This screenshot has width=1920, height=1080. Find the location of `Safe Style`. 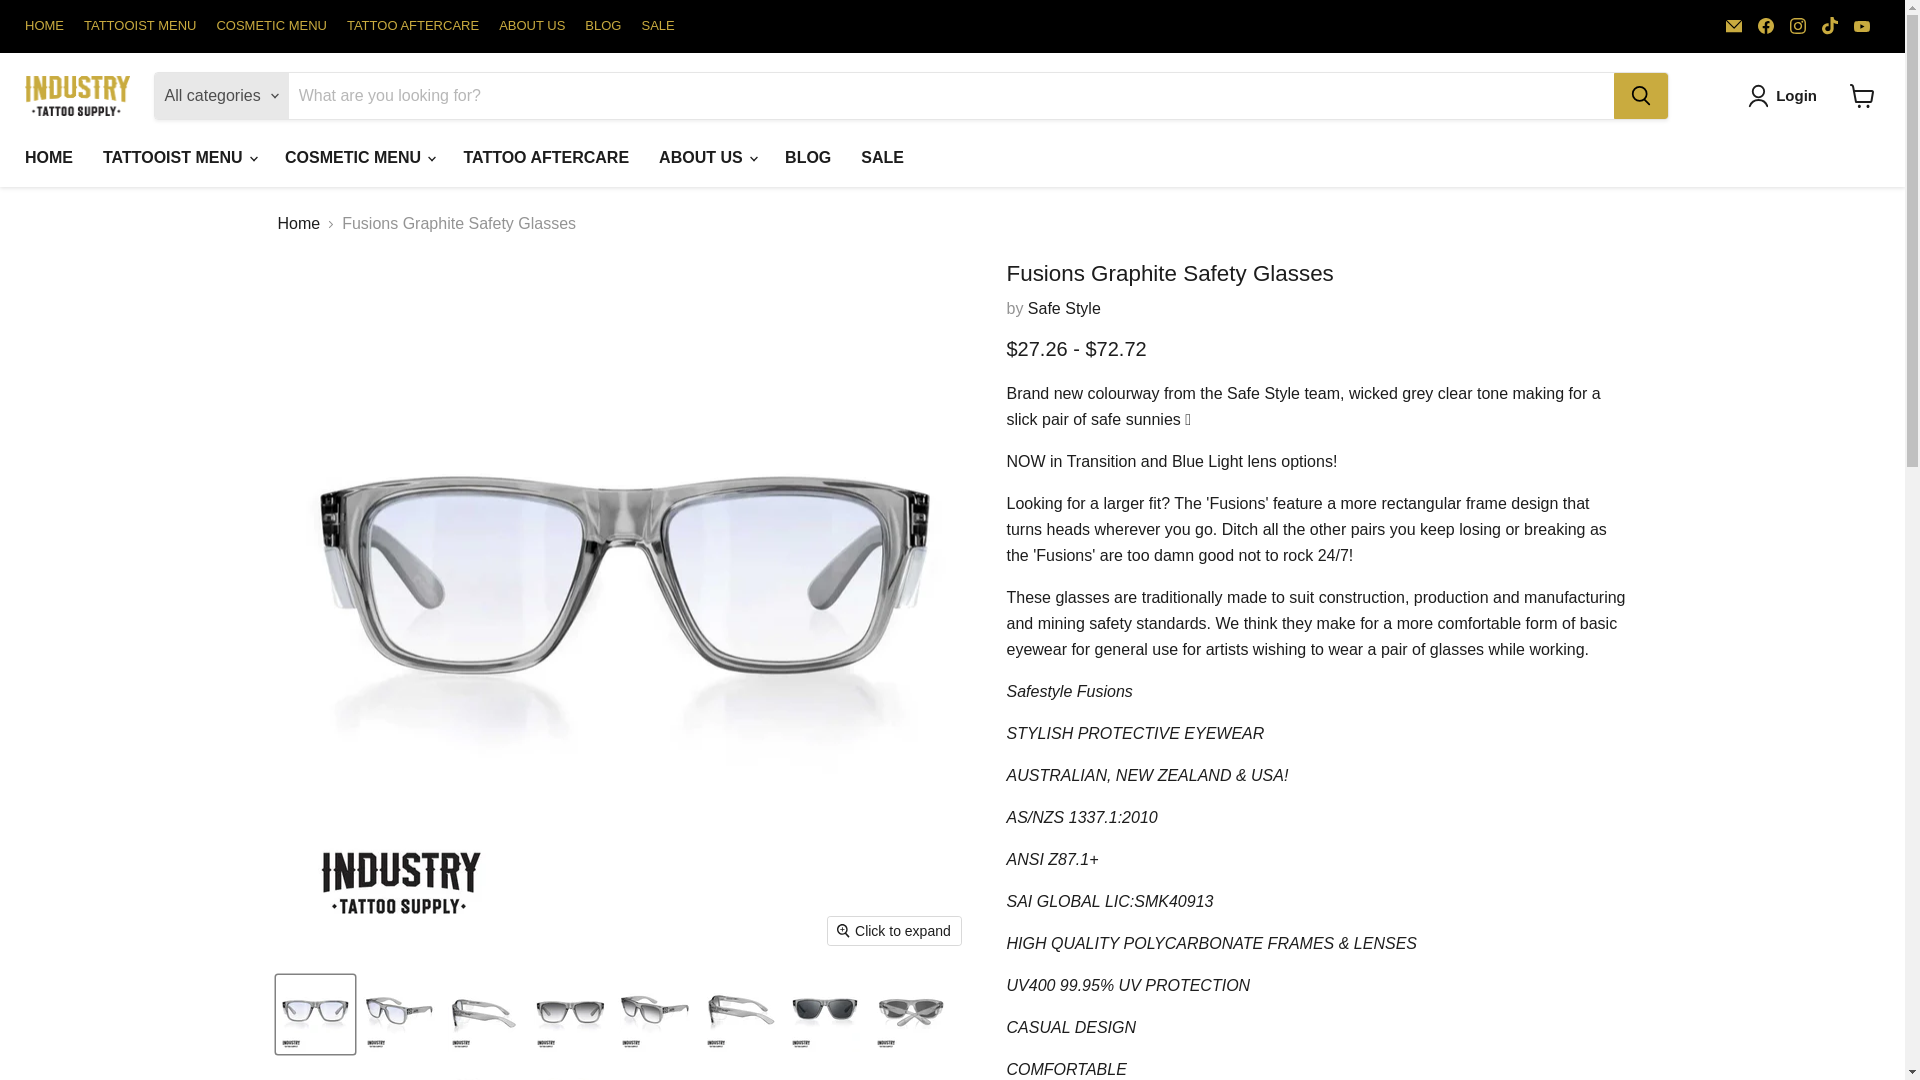

Safe Style is located at coordinates (1064, 308).